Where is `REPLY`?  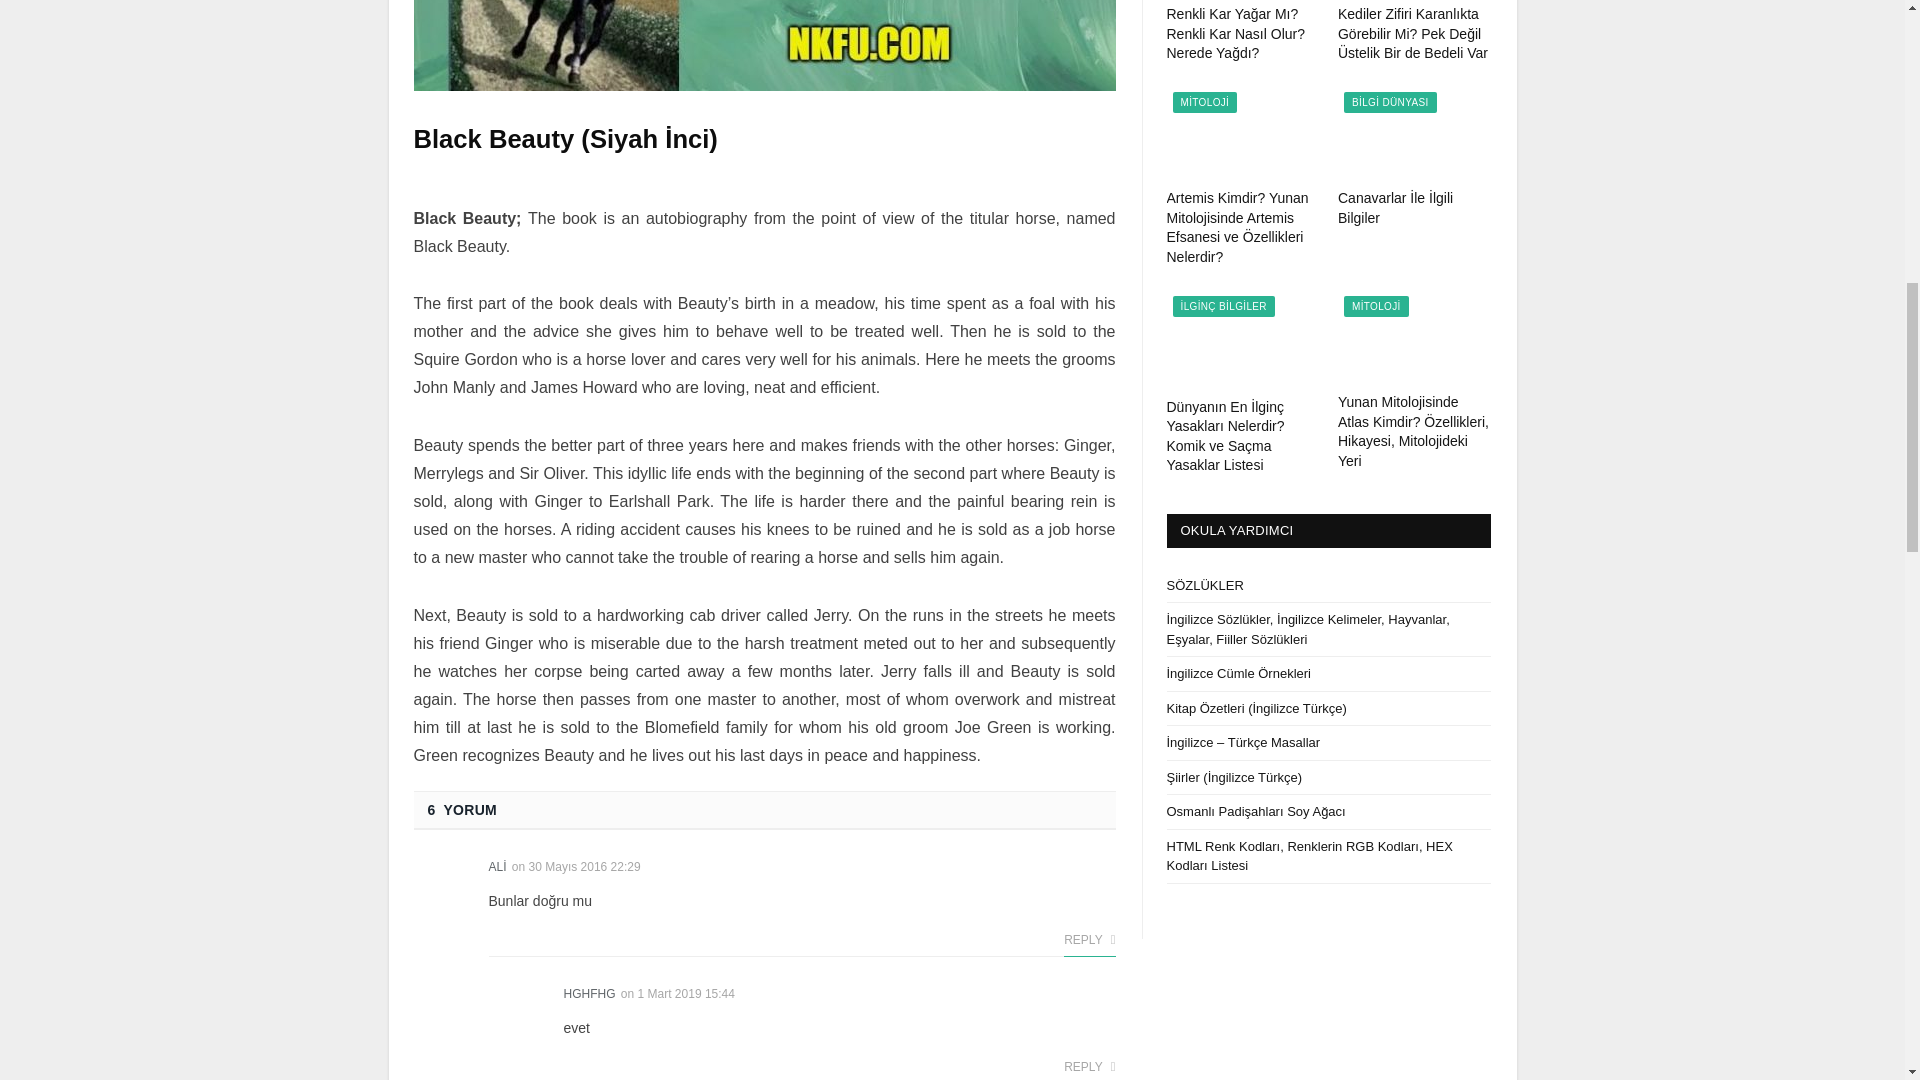 REPLY is located at coordinates (1089, 1066).